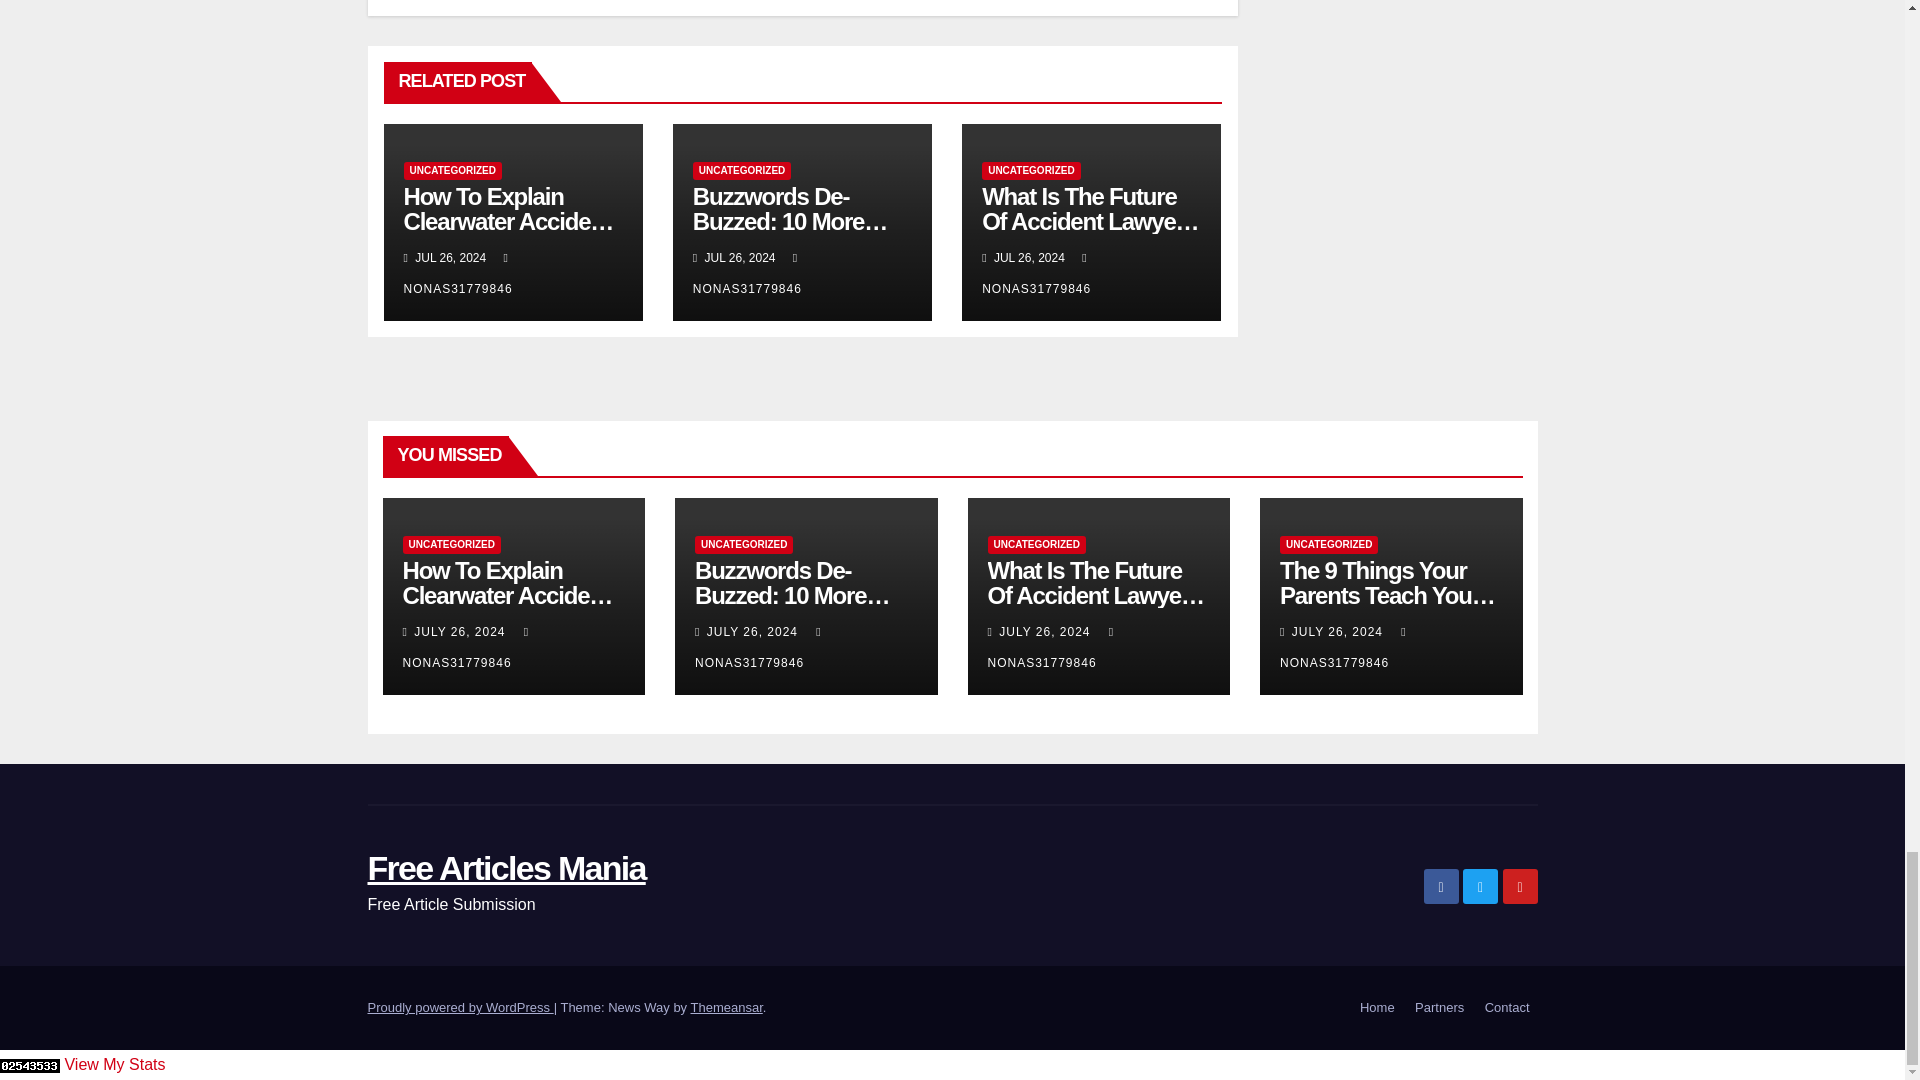 This screenshot has width=1920, height=1080. I want to click on NONAS31779846, so click(458, 272).